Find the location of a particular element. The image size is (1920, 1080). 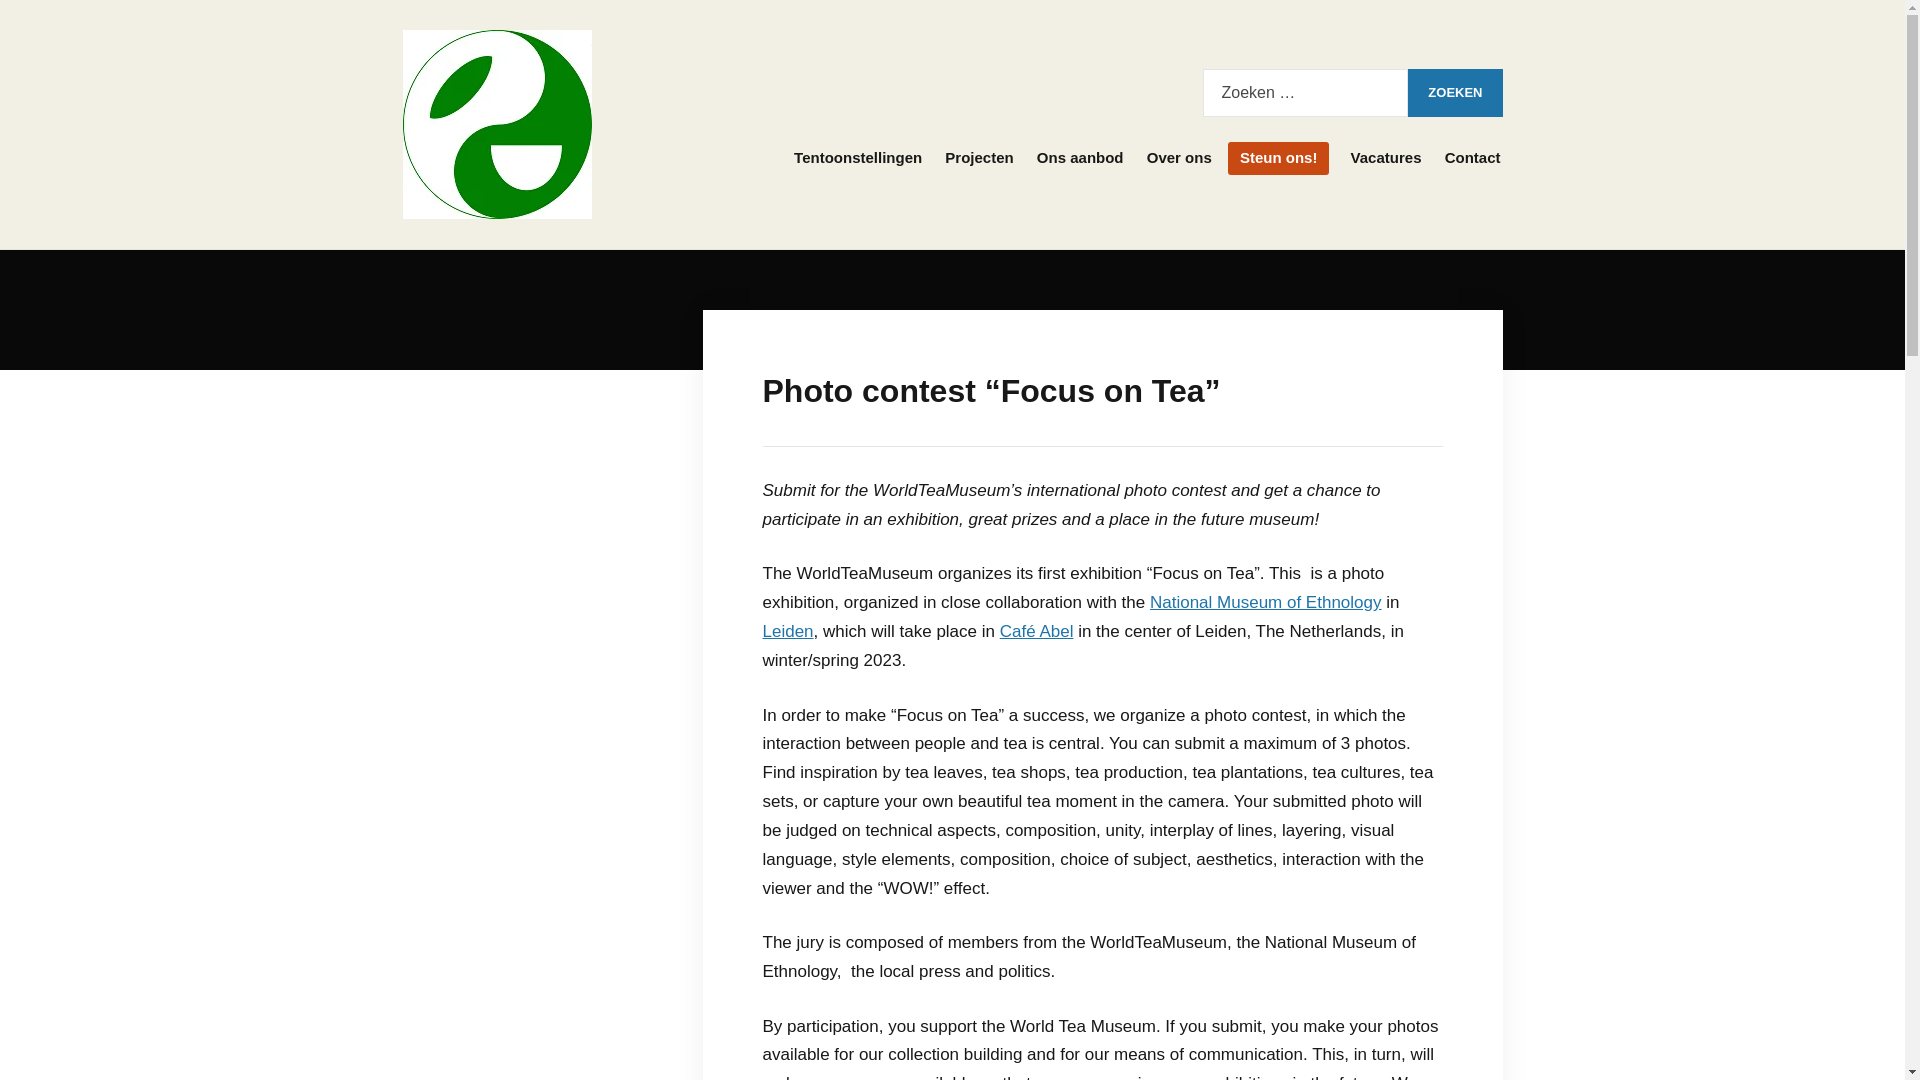

Zoeken is located at coordinates (1454, 92).